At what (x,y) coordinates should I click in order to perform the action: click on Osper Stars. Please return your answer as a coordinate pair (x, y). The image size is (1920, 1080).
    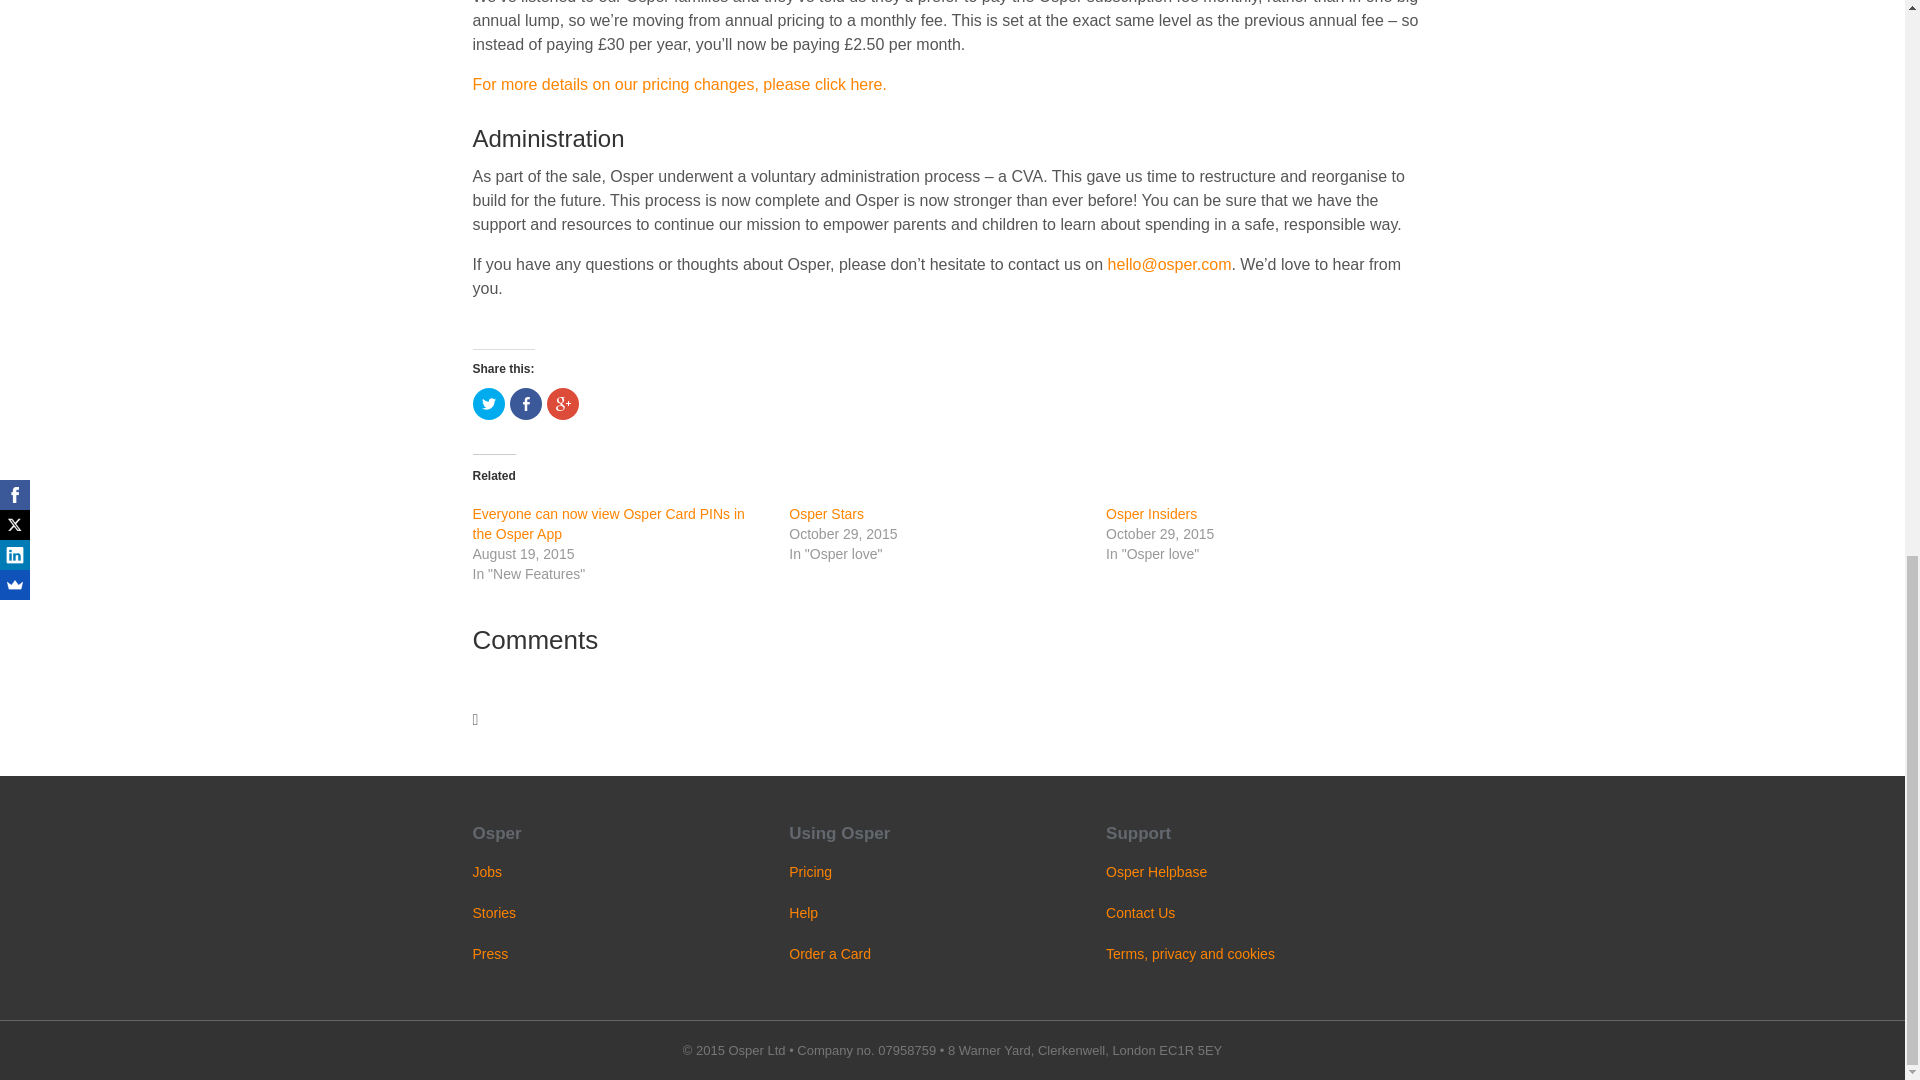
    Looking at the image, I should click on (826, 514).